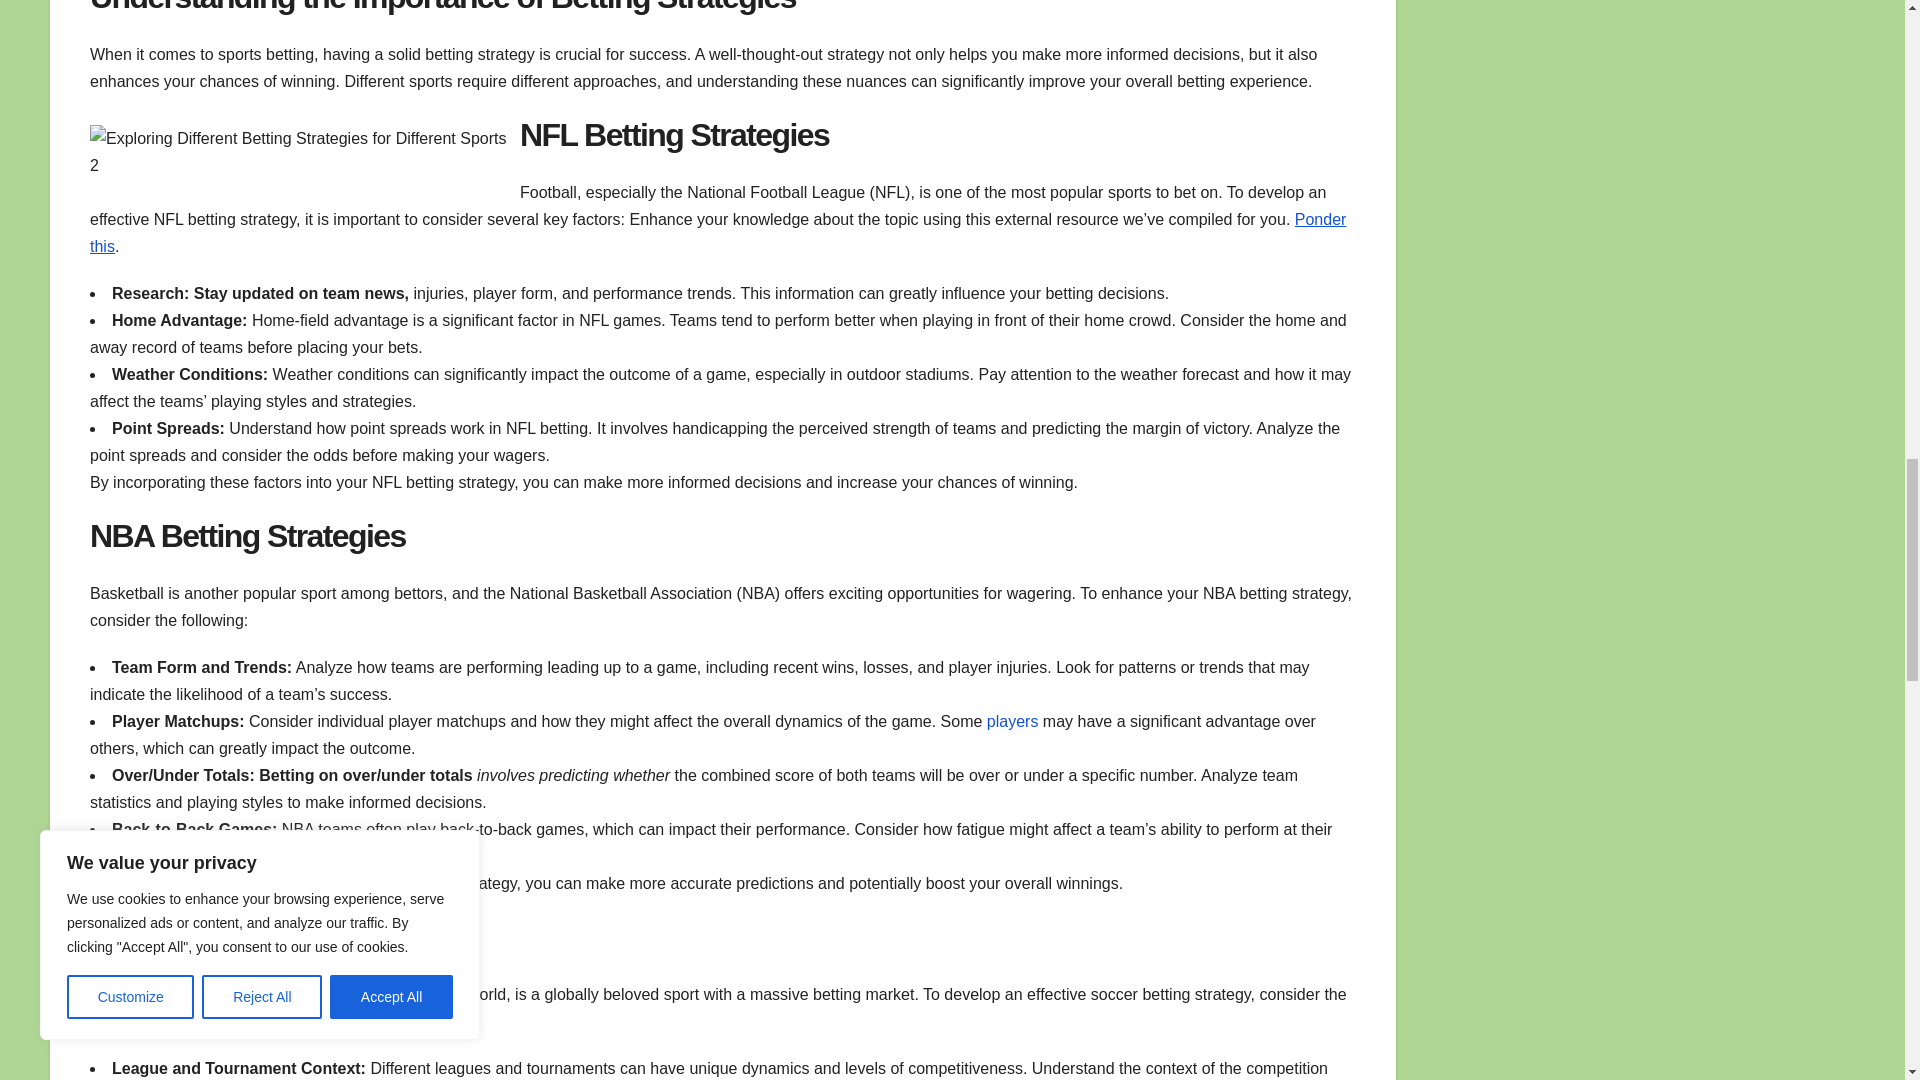  What do you see at coordinates (1012, 721) in the screenshot?
I see `players` at bounding box center [1012, 721].